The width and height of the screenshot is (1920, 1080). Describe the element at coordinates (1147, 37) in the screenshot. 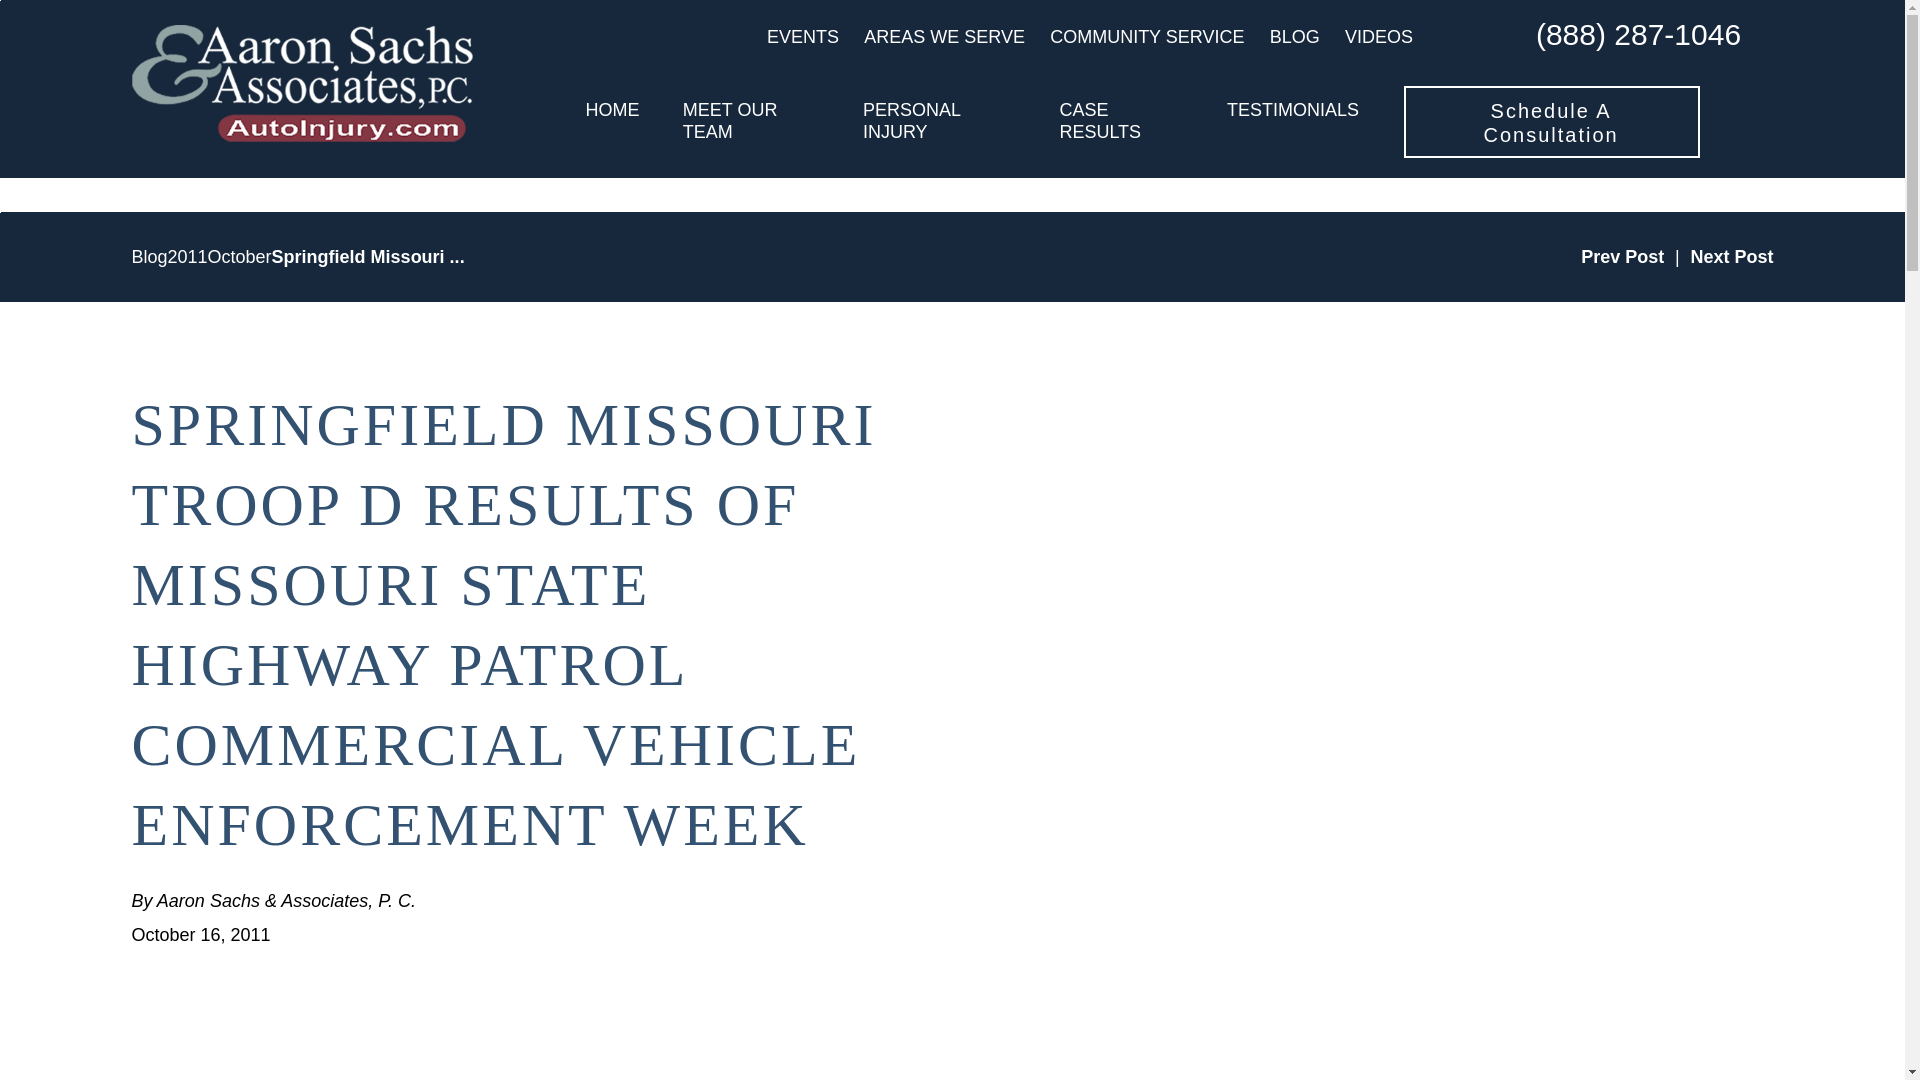

I see `COMMUNITY SERVICE` at that location.